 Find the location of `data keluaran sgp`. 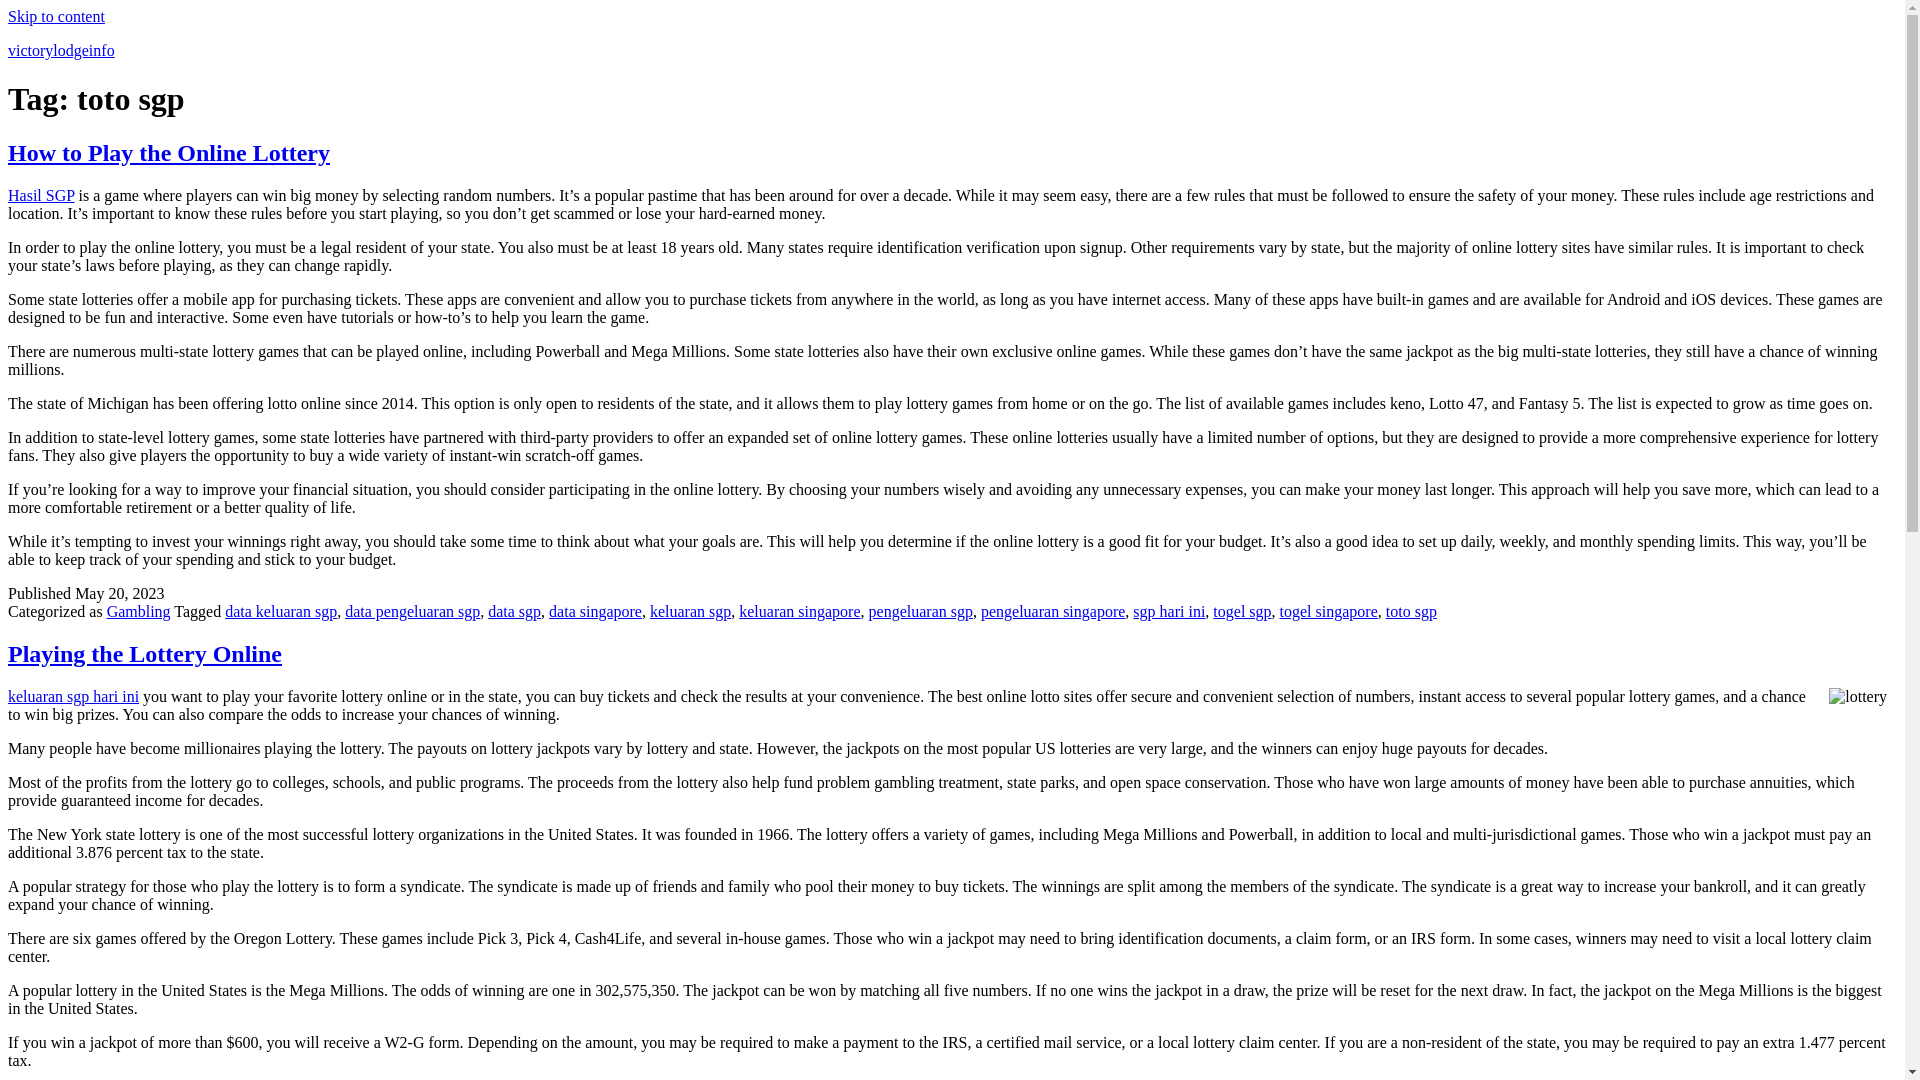

data keluaran sgp is located at coordinates (280, 610).